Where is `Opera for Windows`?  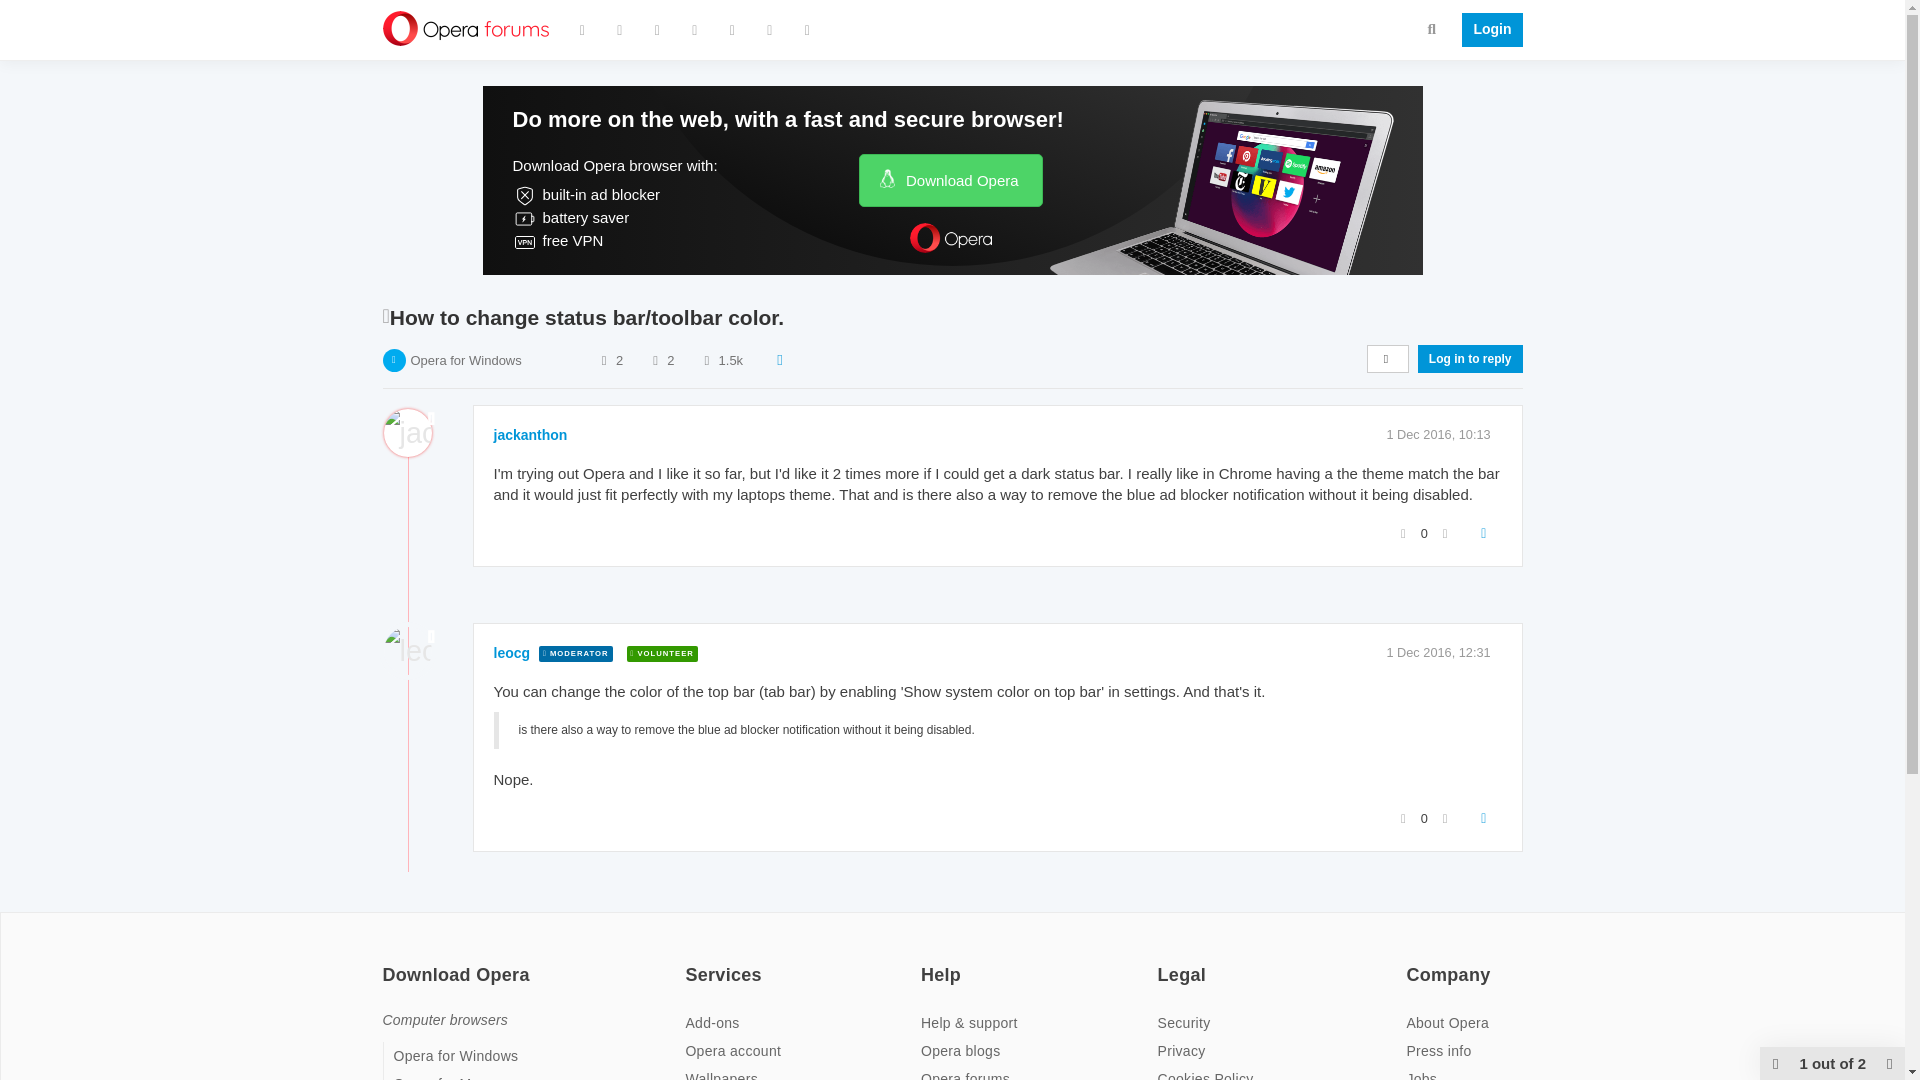 Opera for Windows is located at coordinates (465, 360).